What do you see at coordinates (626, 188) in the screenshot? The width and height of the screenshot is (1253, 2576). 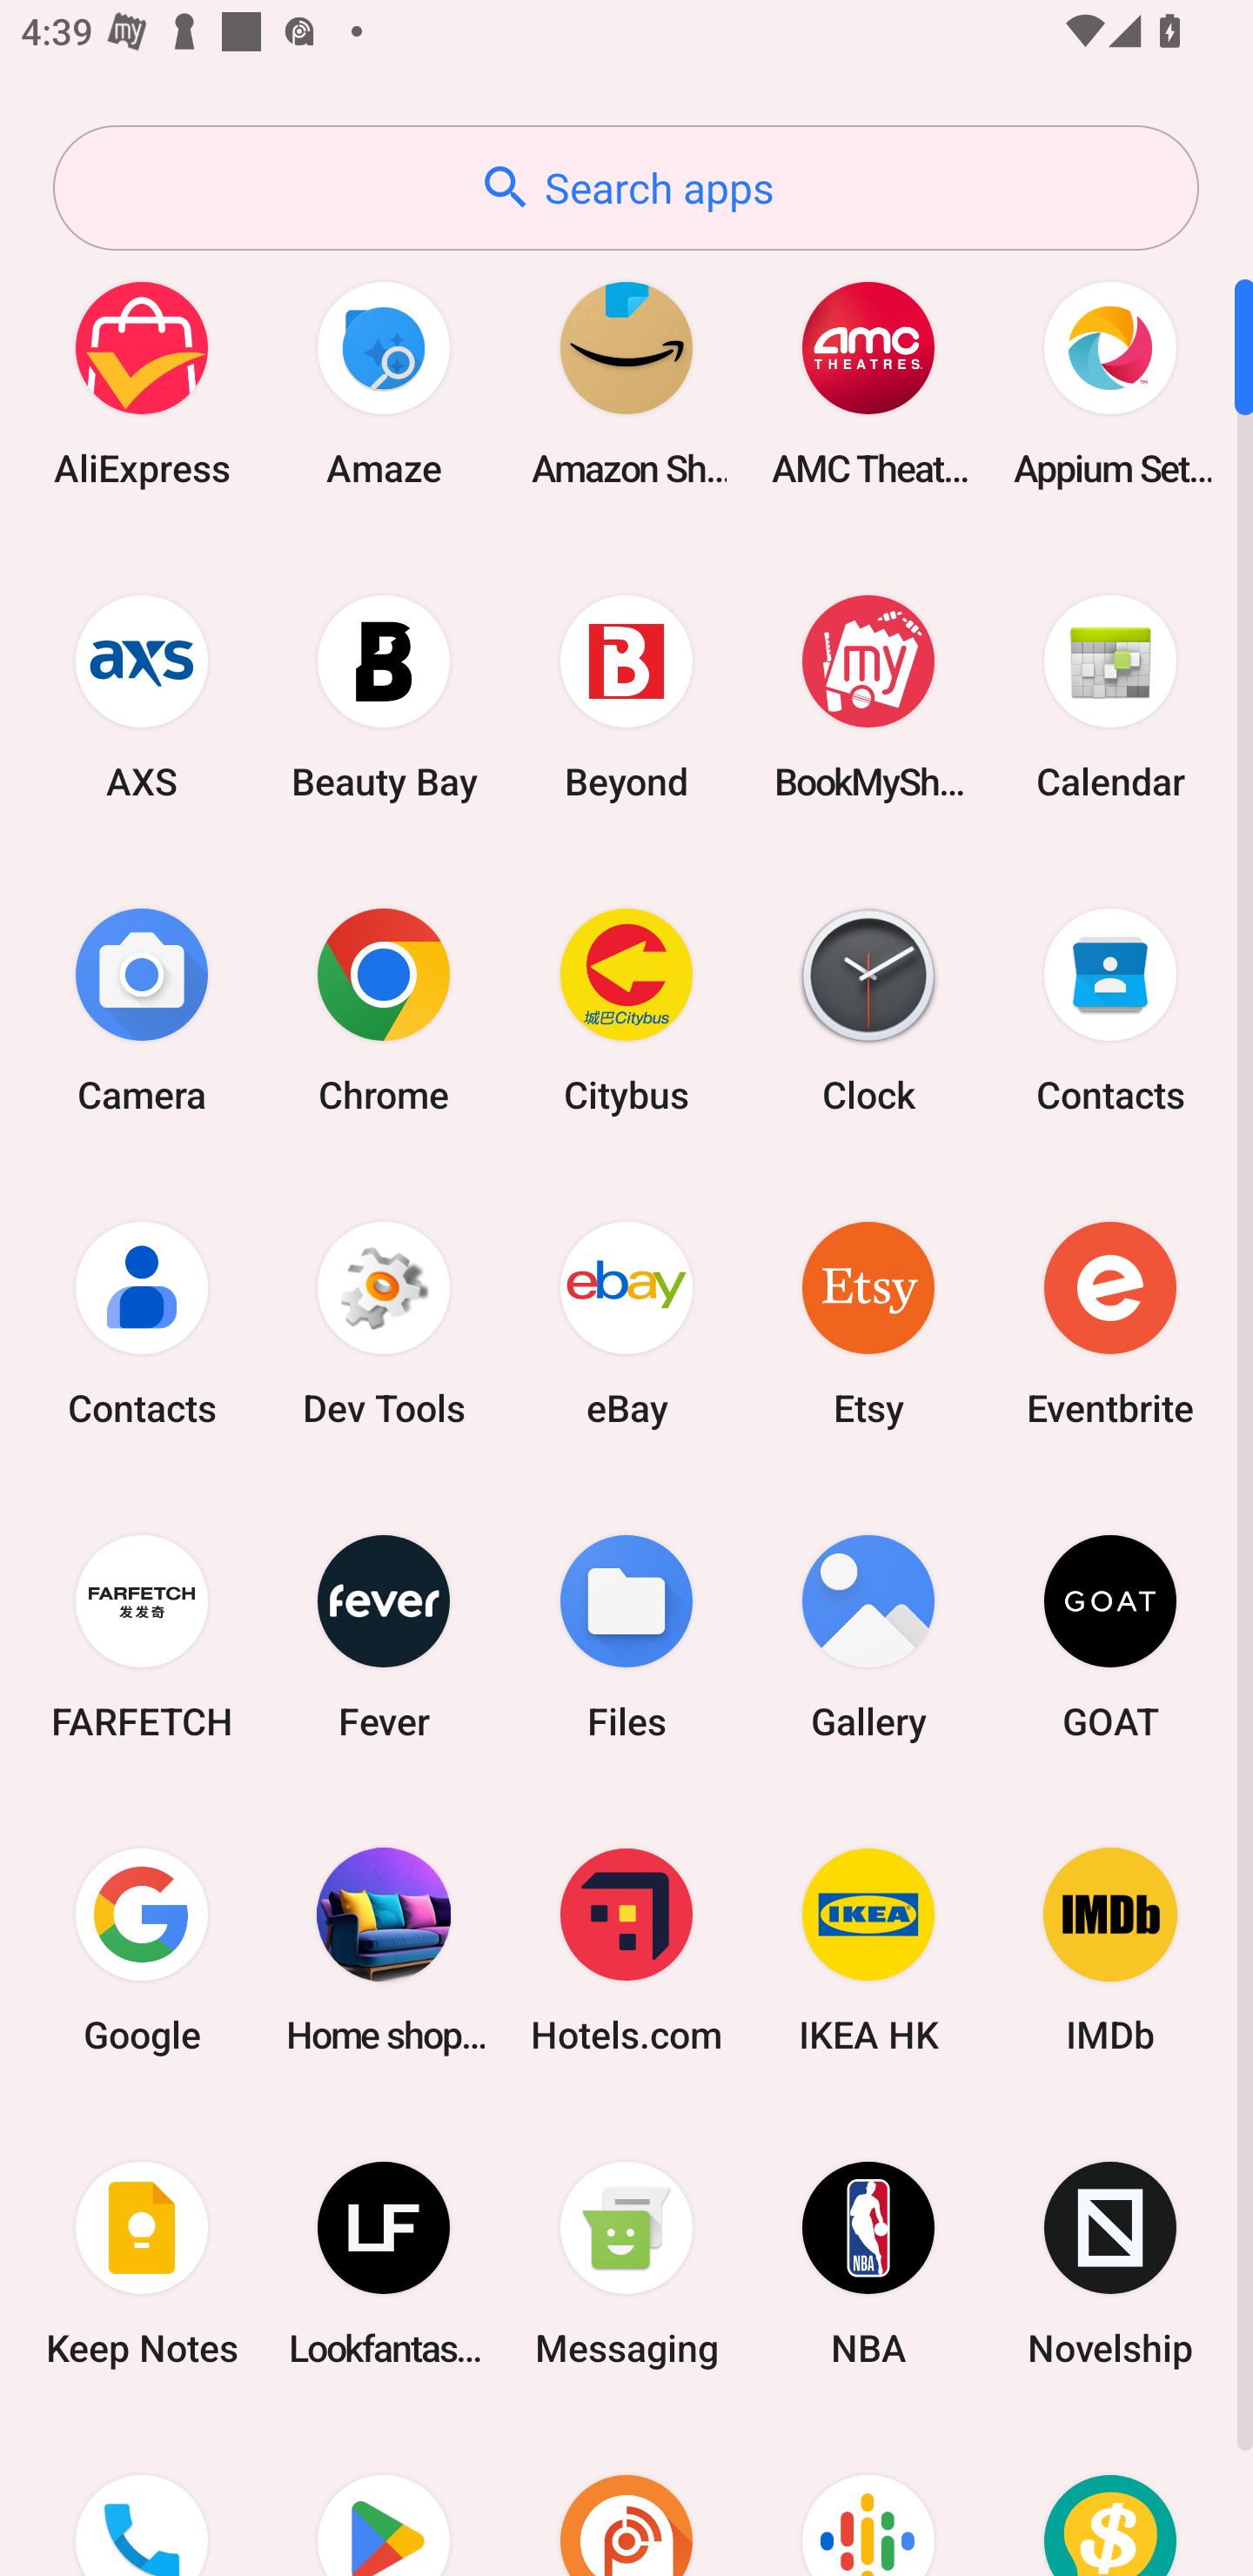 I see `  Search apps` at bounding box center [626, 188].